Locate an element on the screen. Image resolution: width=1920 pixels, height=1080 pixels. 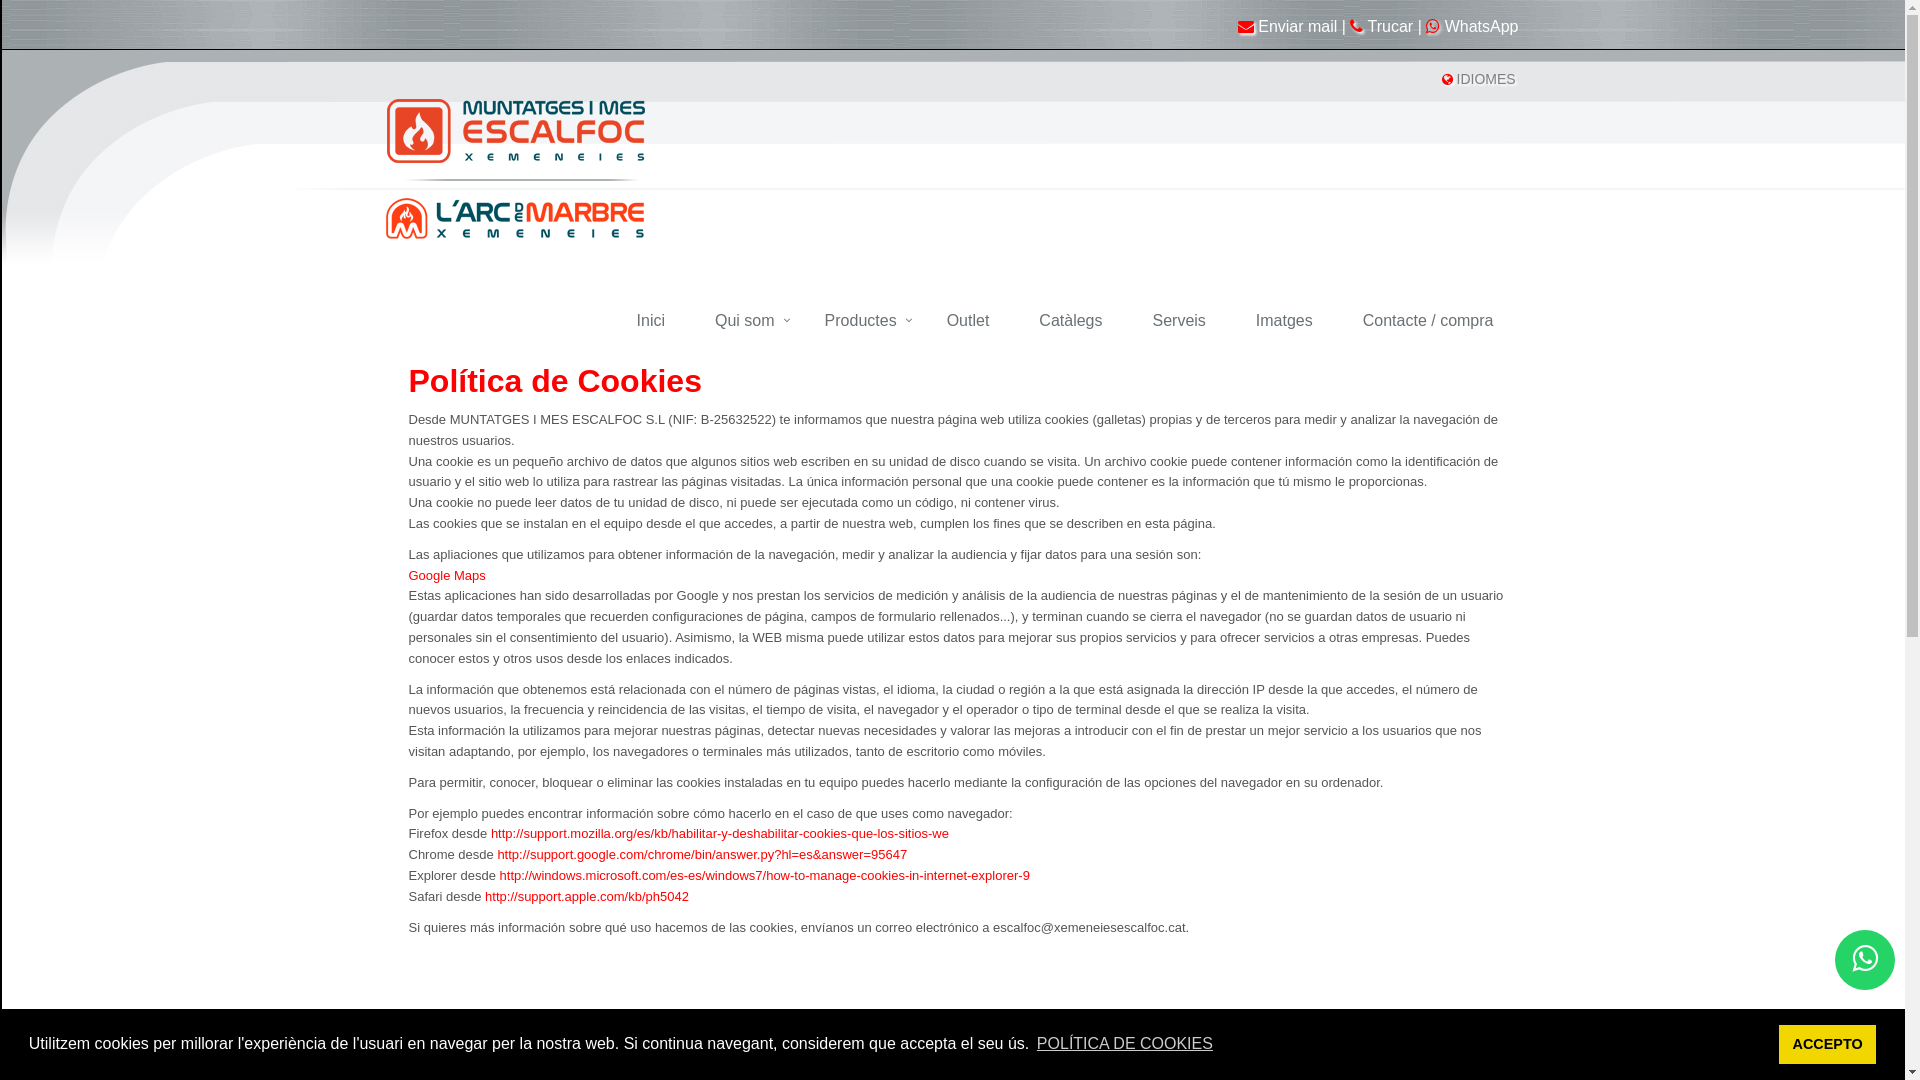
Qui som is located at coordinates (750, 322).